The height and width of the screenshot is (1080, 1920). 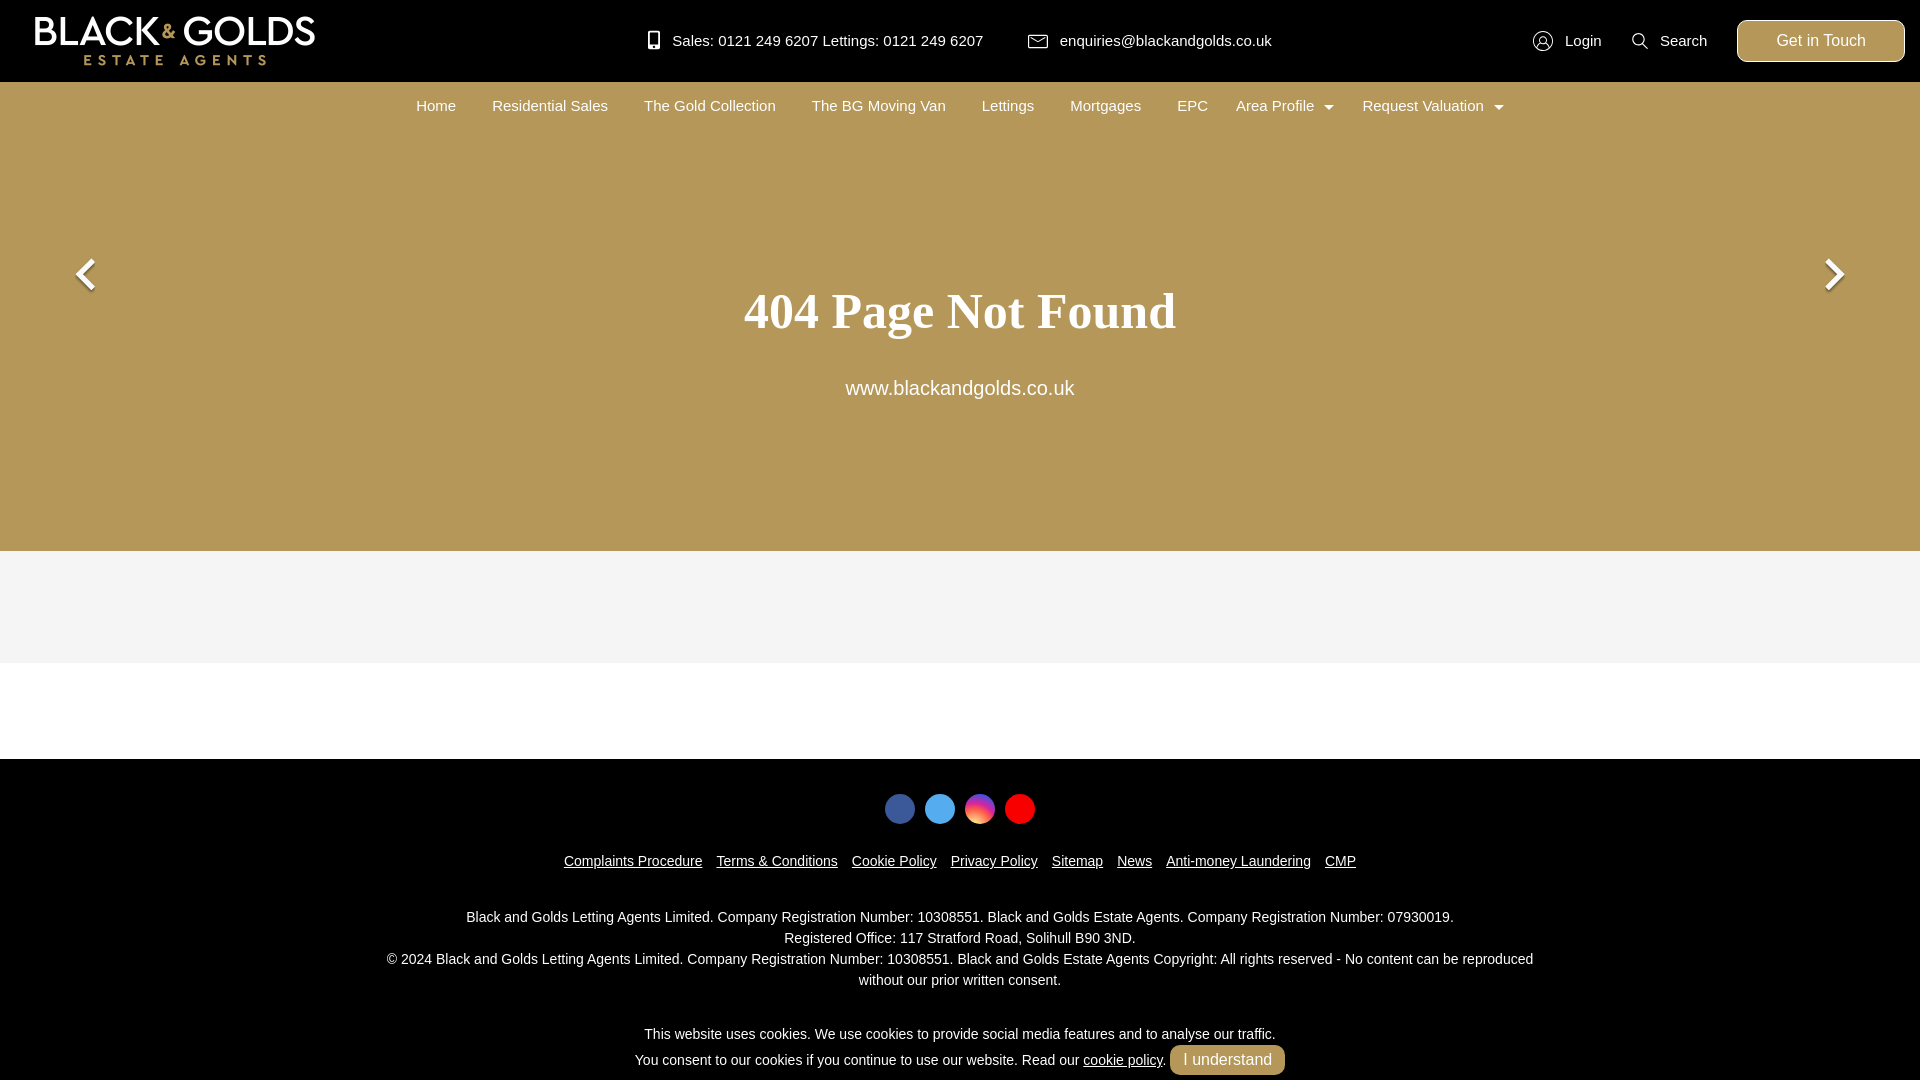 What do you see at coordinates (633, 861) in the screenshot?
I see `Complaints Procedure` at bounding box center [633, 861].